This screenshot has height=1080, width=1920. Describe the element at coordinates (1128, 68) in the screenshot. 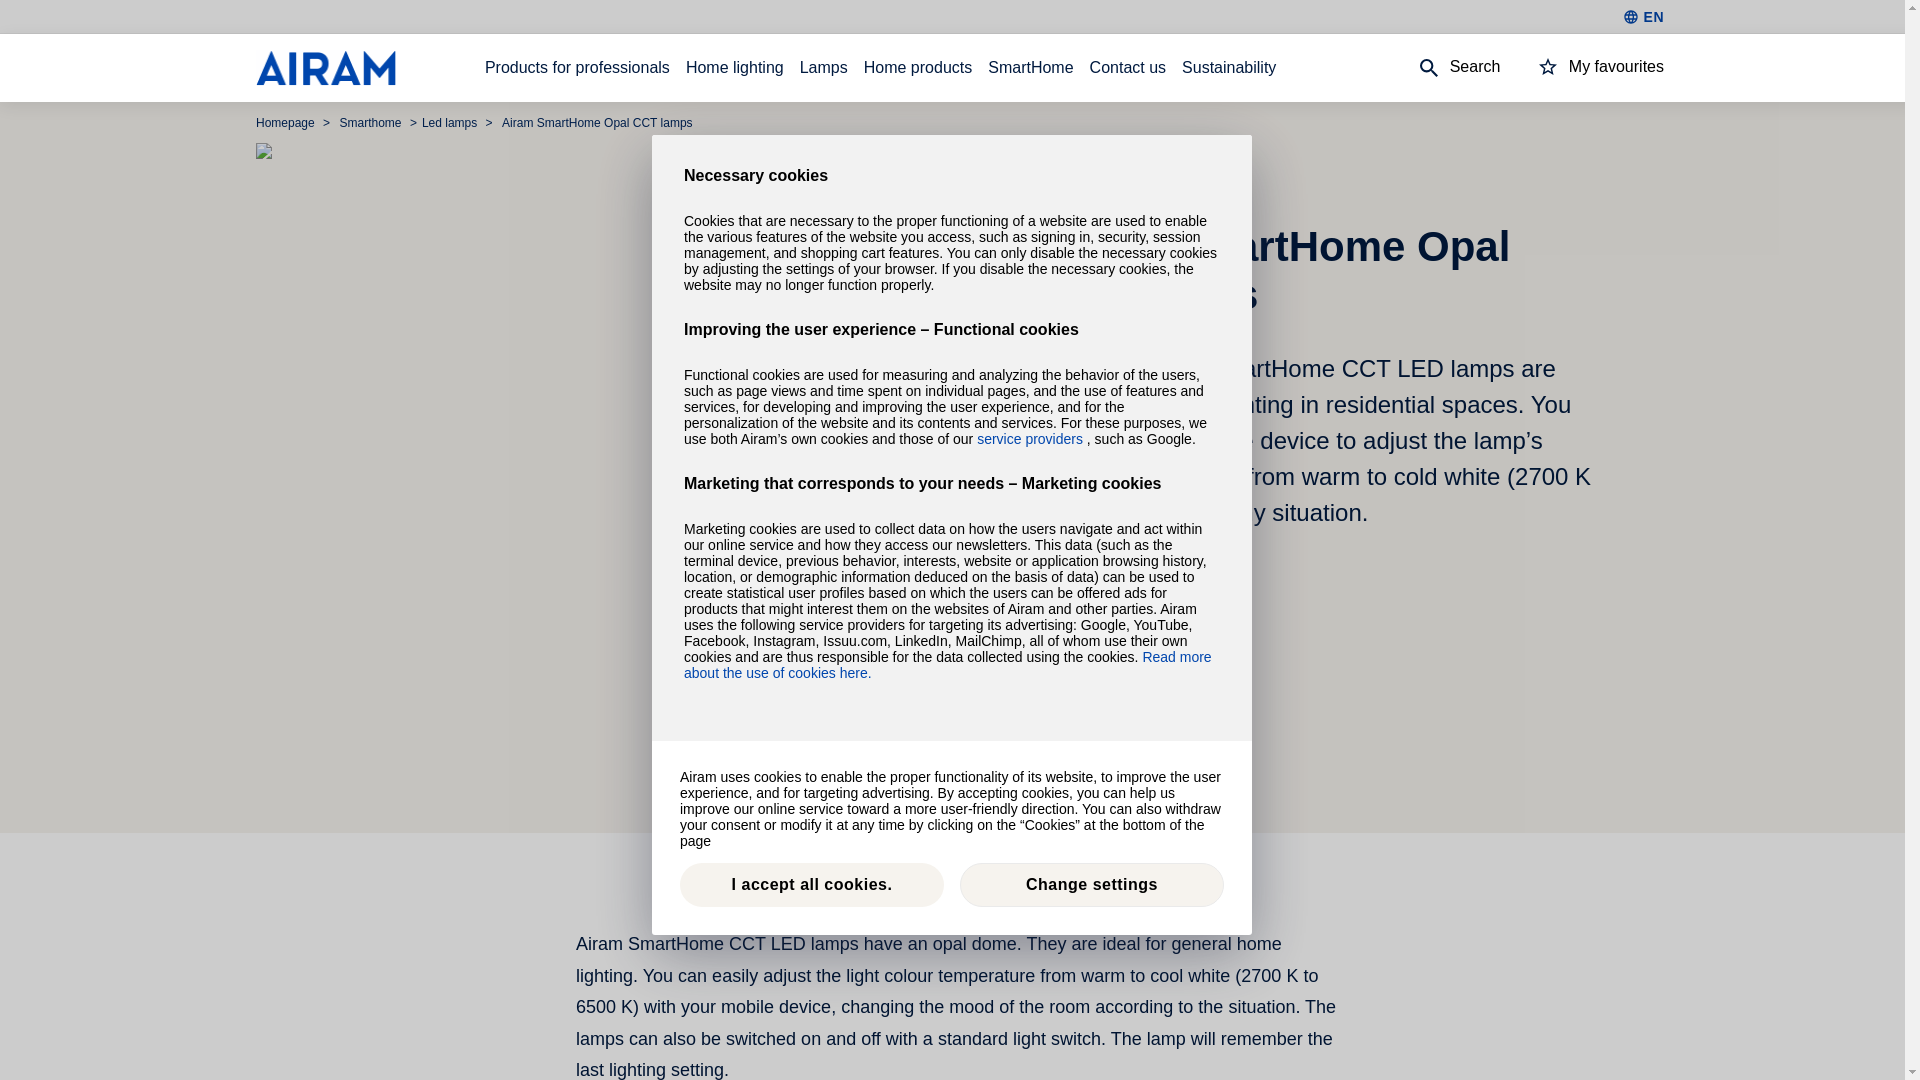

I see `Contact us` at that location.